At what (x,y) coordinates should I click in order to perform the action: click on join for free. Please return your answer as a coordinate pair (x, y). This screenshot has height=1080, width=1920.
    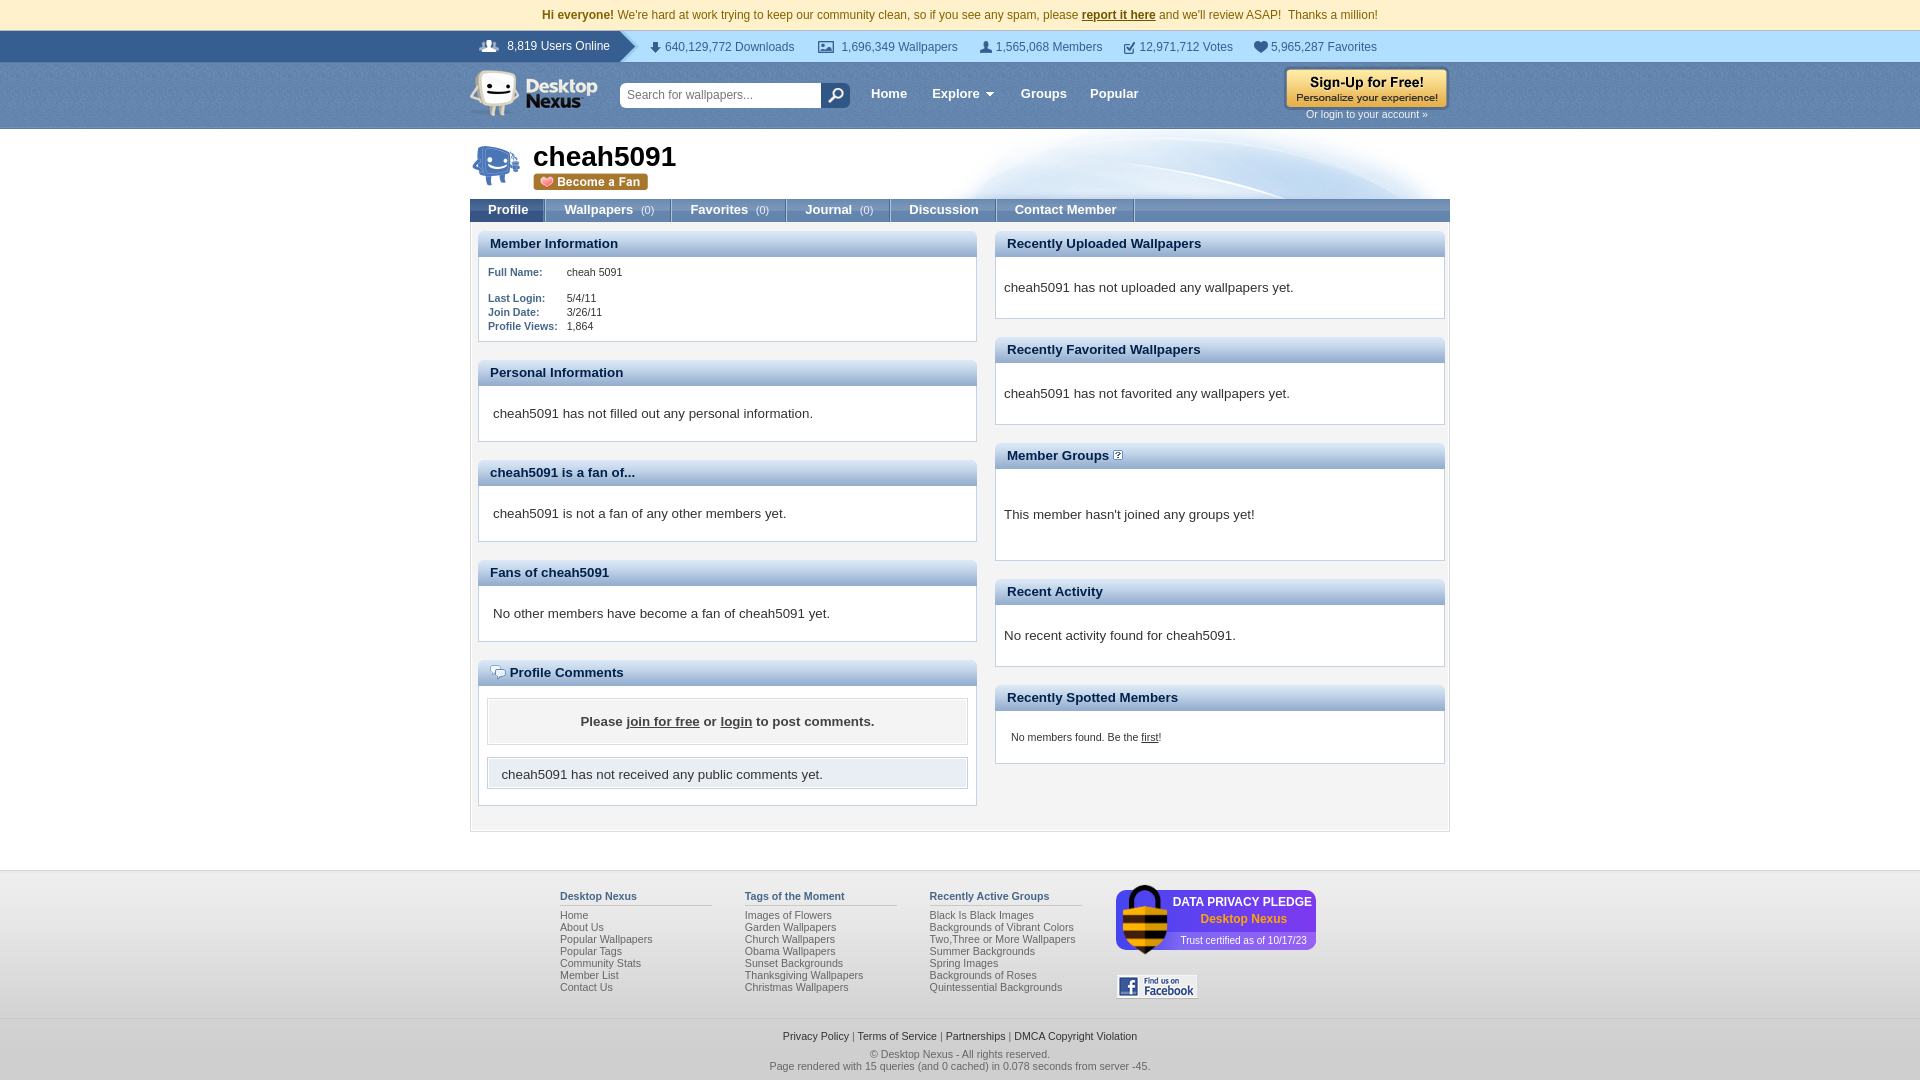
    Looking at the image, I should click on (662, 721).